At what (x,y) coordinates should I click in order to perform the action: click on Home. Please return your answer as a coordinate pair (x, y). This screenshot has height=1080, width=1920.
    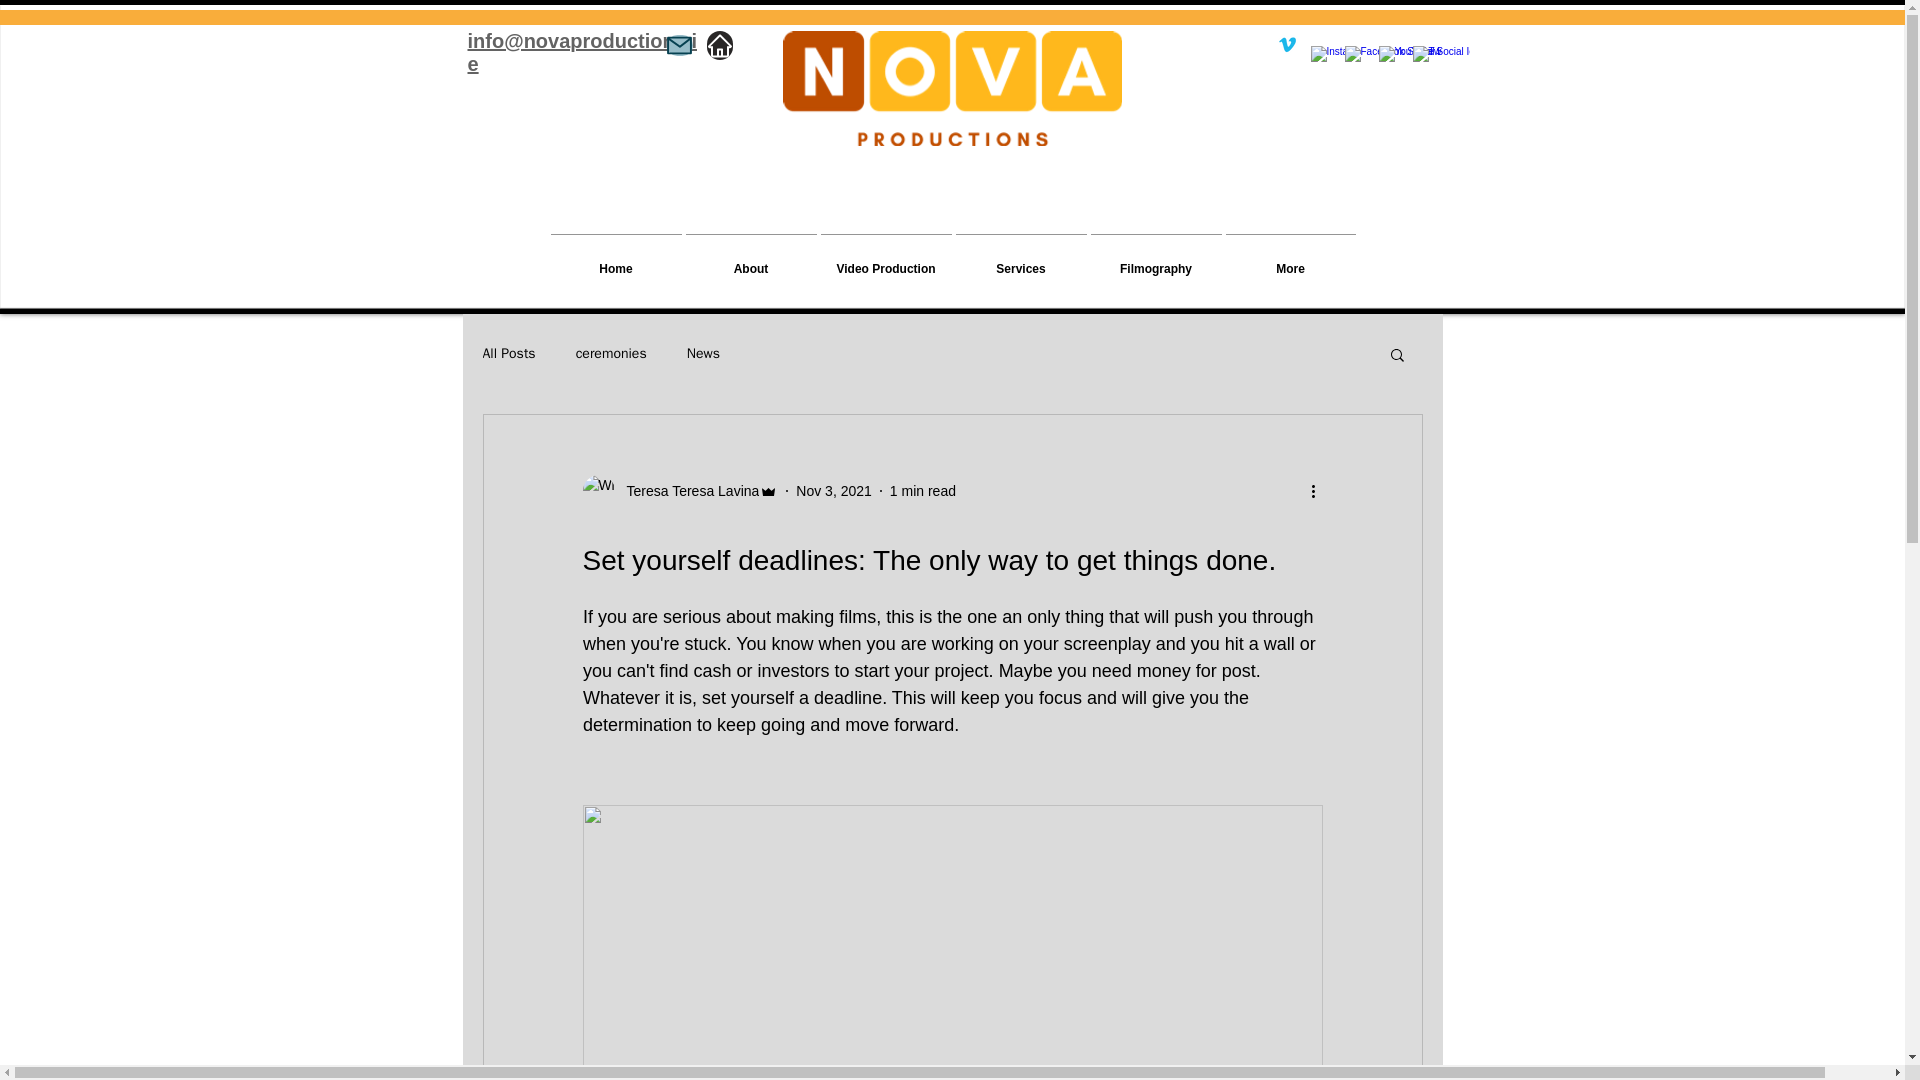
    Looking at the image, I should click on (615, 260).